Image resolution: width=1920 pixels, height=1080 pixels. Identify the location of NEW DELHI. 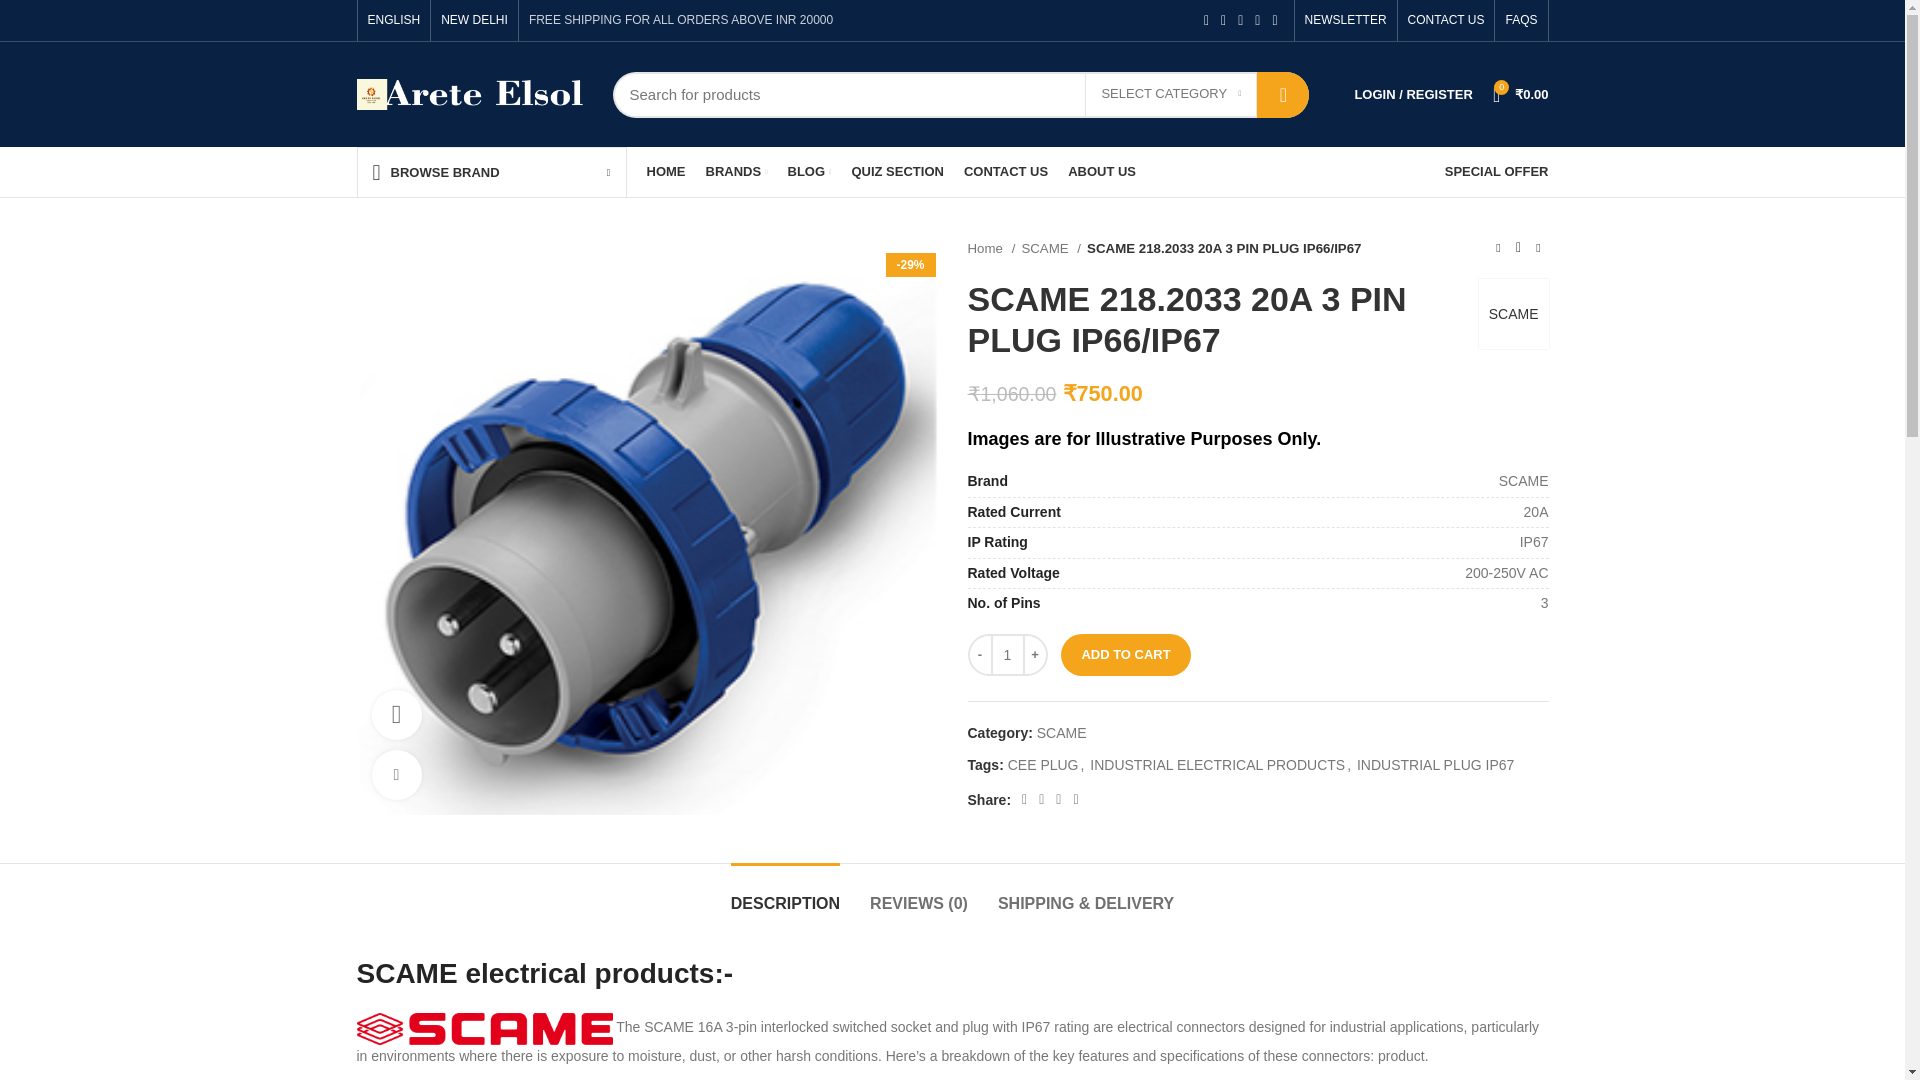
(474, 20).